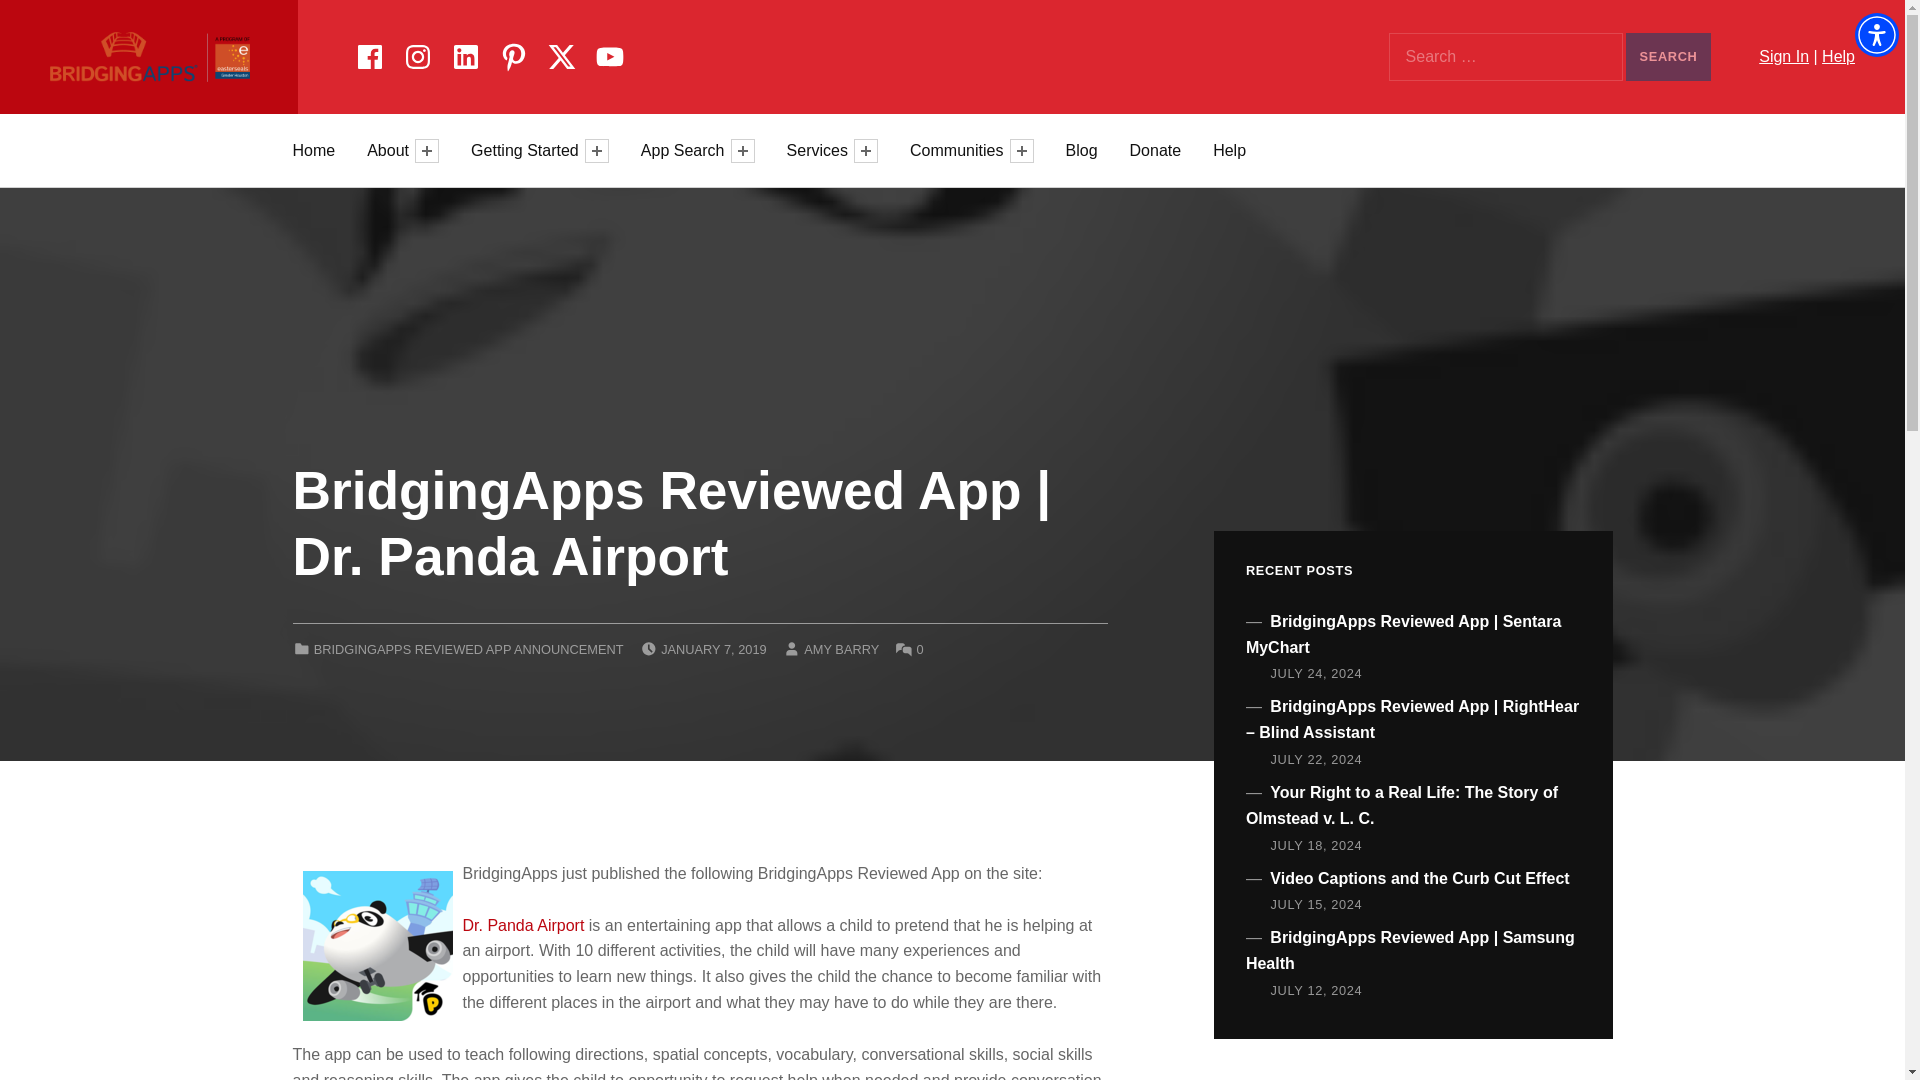 This screenshot has height=1080, width=1920. What do you see at coordinates (1783, 56) in the screenshot?
I see `Sign In` at bounding box center [1783, 56].